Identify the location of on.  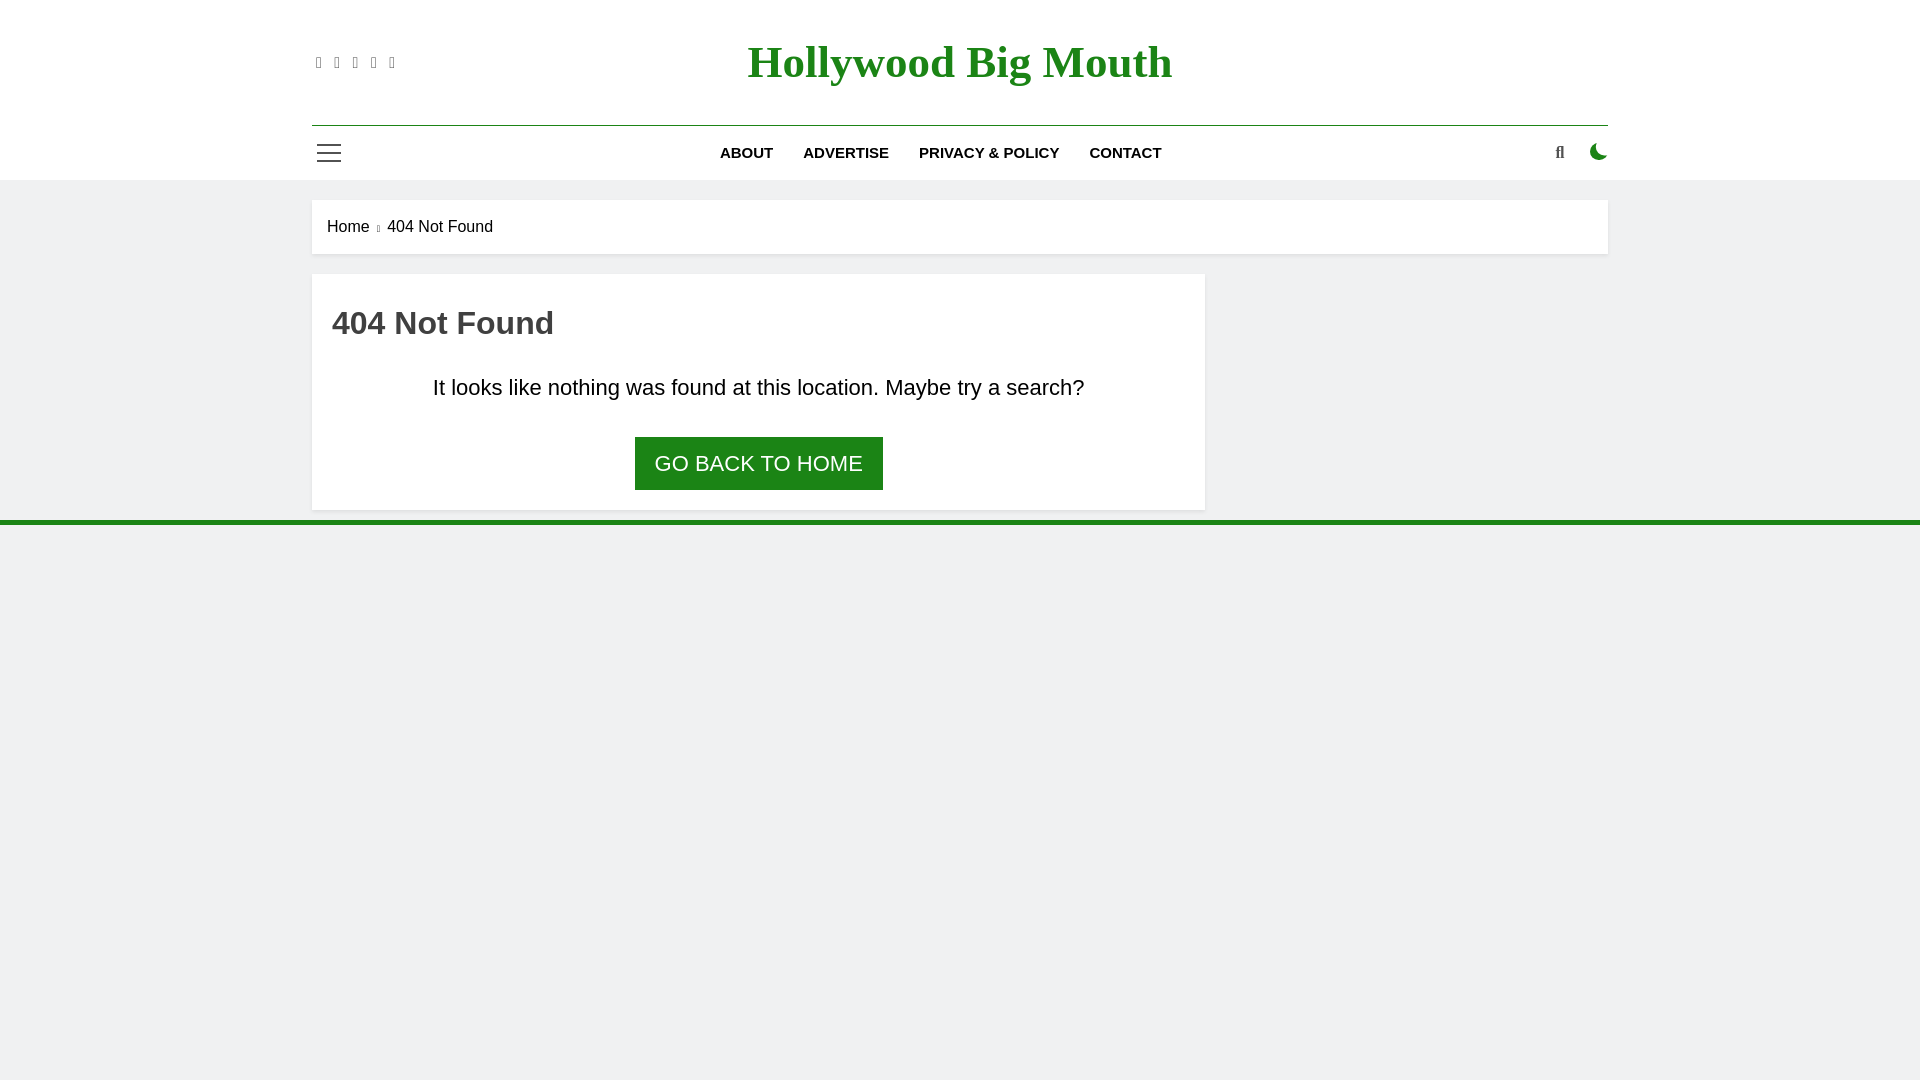
(1598, 151).